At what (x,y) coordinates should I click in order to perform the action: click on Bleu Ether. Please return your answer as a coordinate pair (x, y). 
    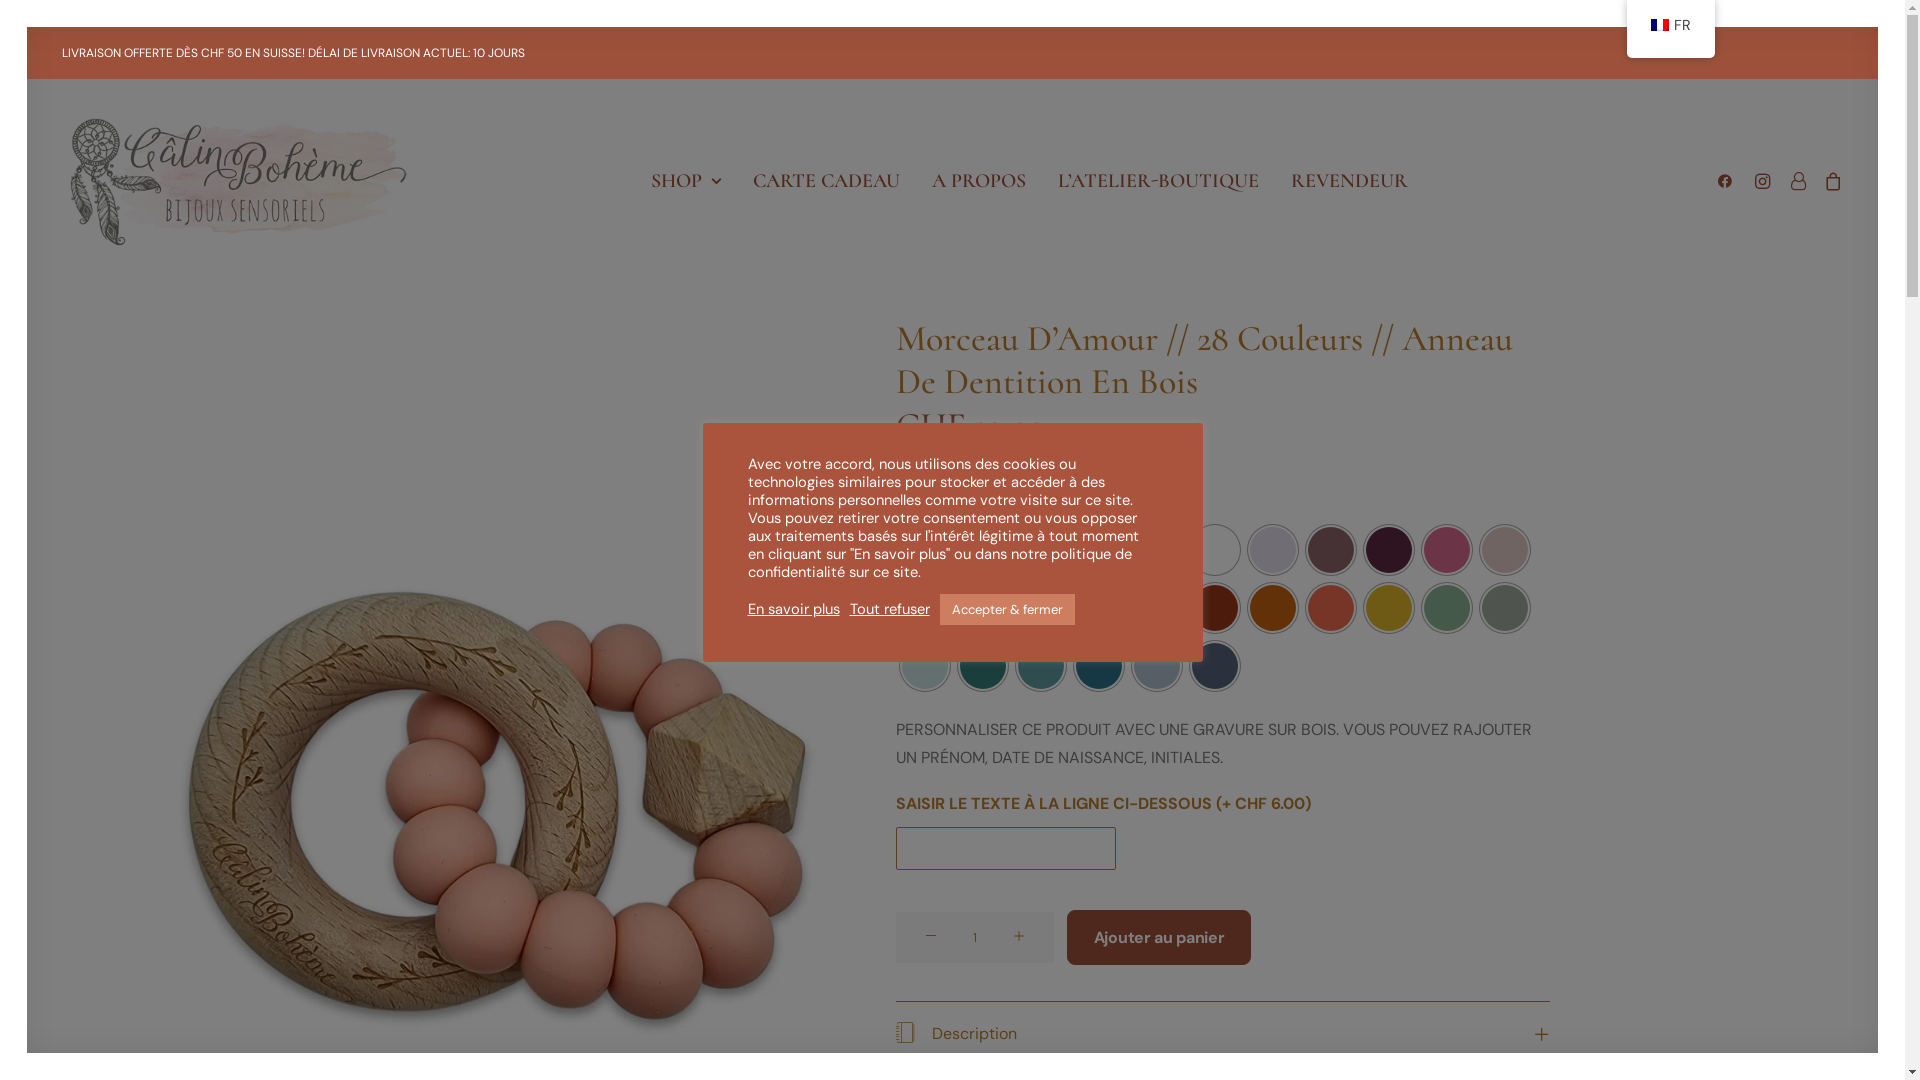
    Looking at the image, I should click on (1157, 666).